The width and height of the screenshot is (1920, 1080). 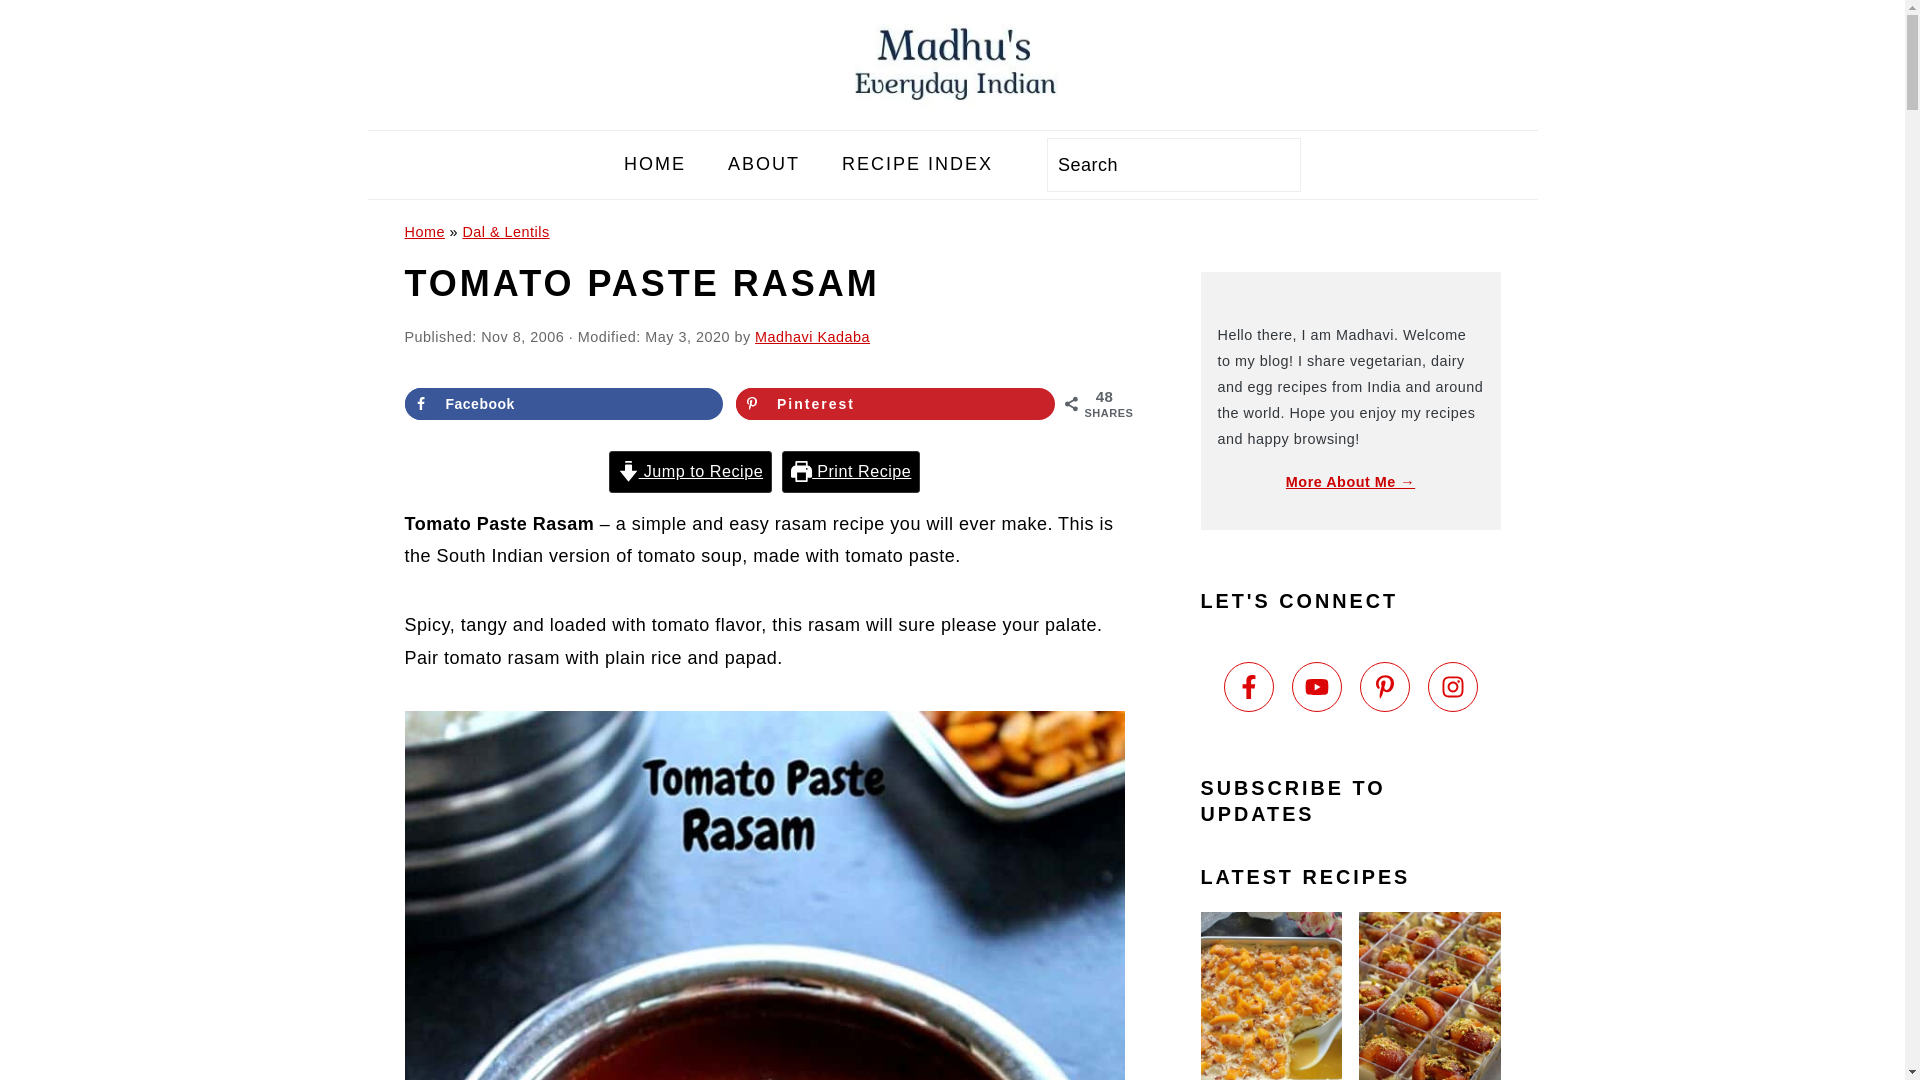 I want to click on Save to Pinterest, so click(x=894, y=404).